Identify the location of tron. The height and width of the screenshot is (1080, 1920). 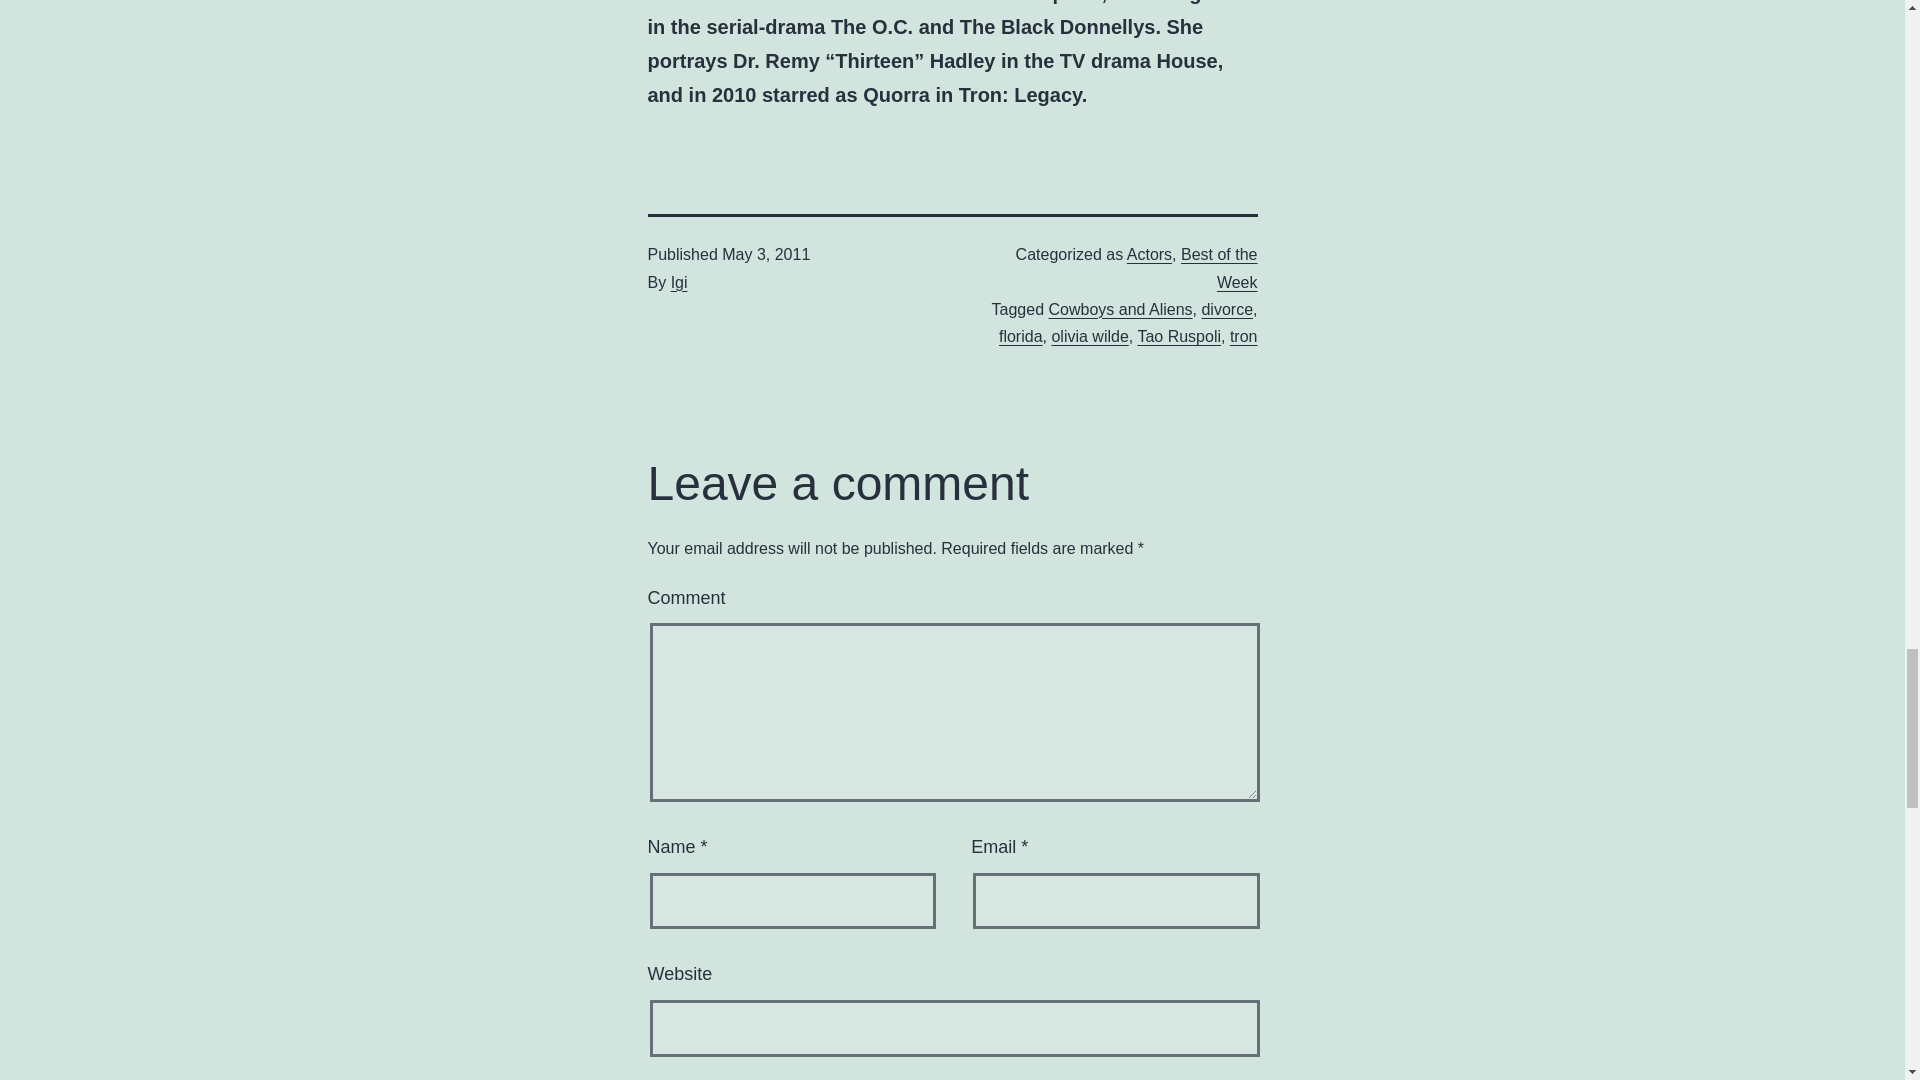
(1244, 336).